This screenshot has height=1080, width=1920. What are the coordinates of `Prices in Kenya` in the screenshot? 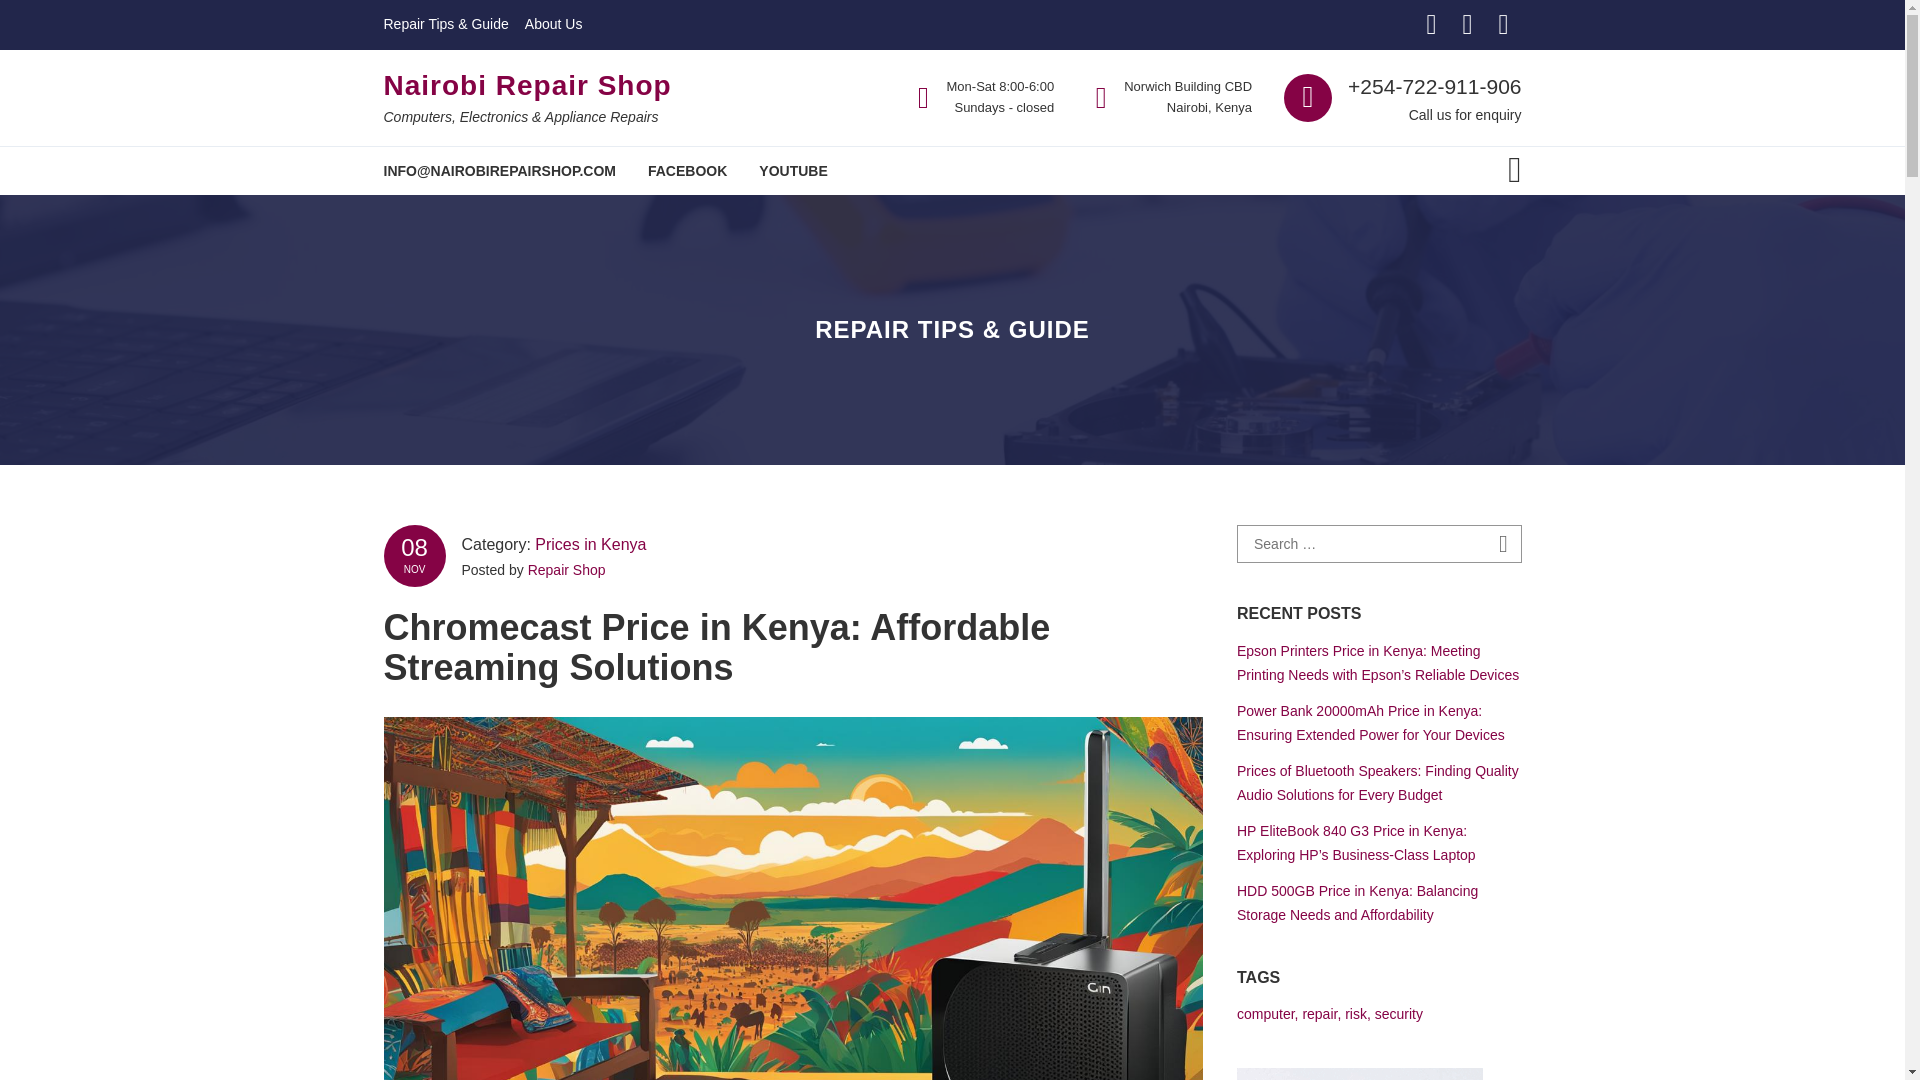 It's located at (590, 544).